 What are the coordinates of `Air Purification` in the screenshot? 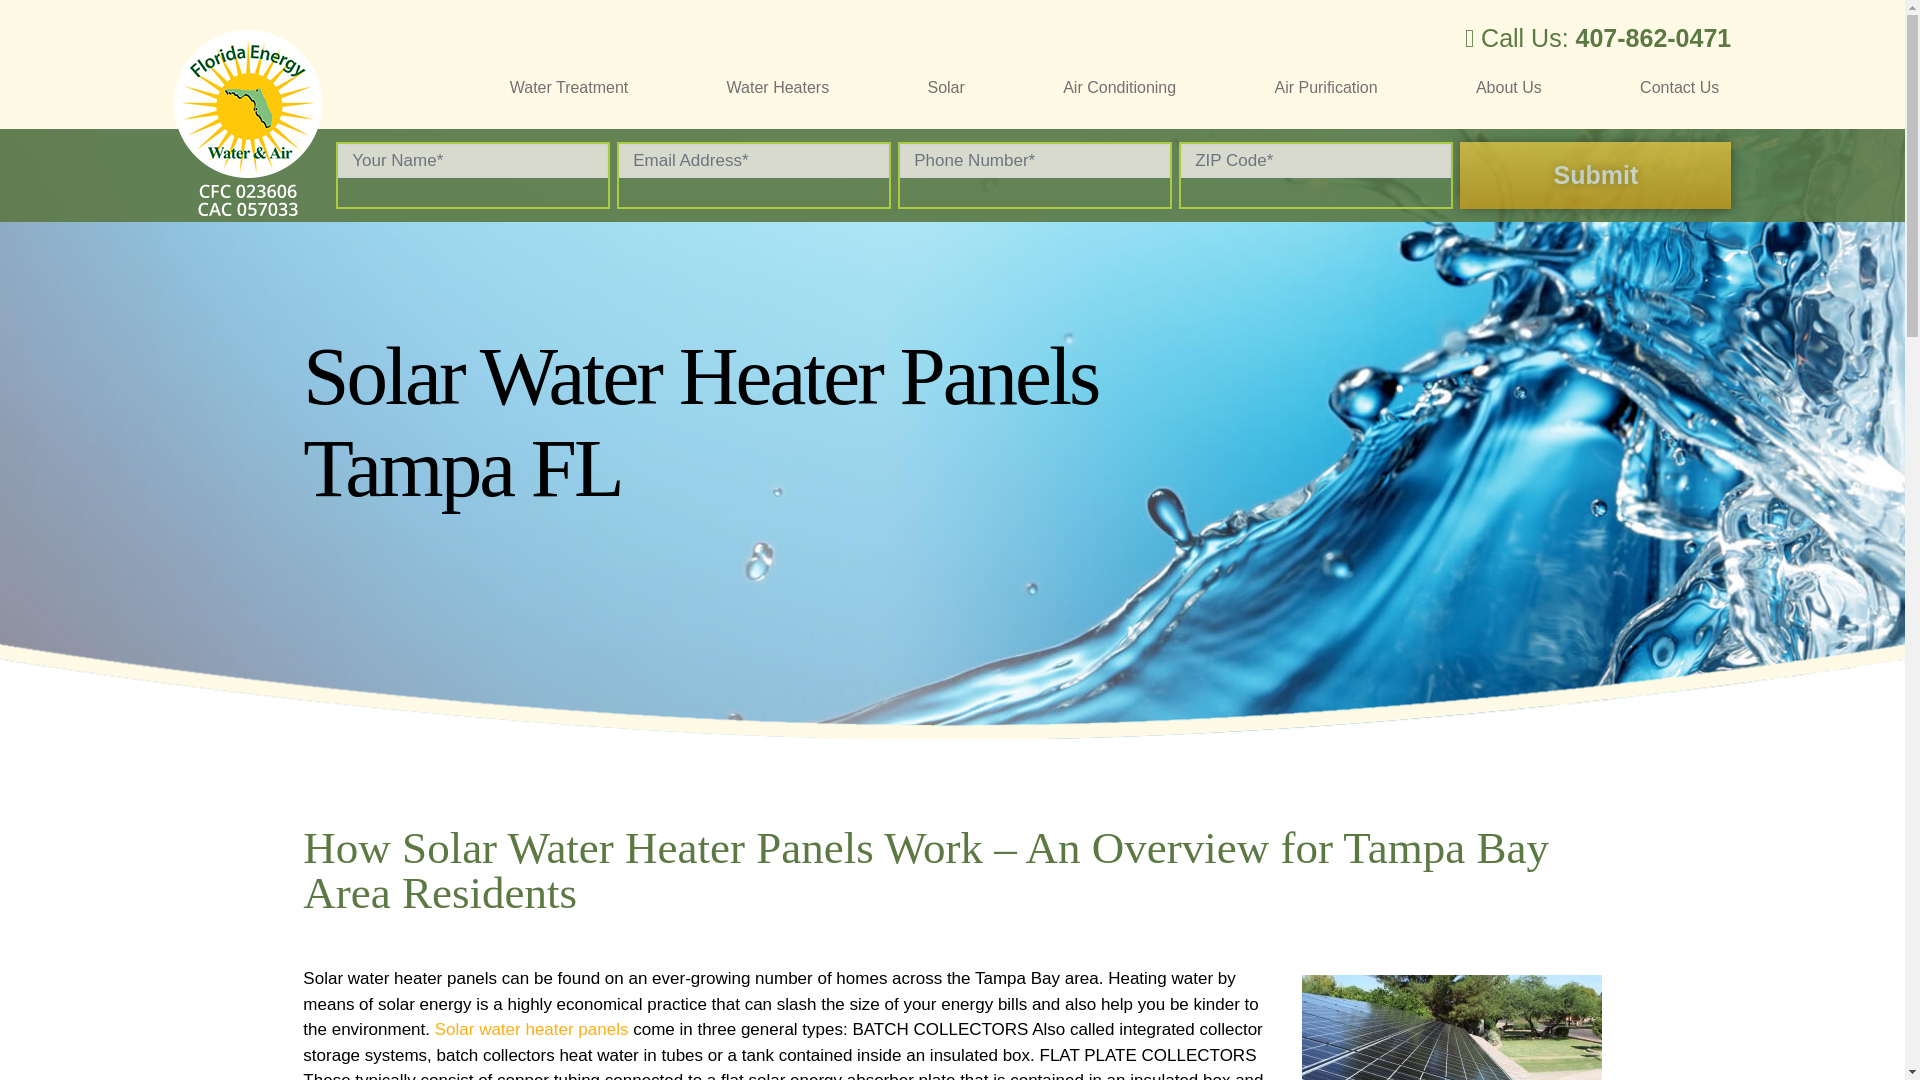 It's located at (1326, 86).